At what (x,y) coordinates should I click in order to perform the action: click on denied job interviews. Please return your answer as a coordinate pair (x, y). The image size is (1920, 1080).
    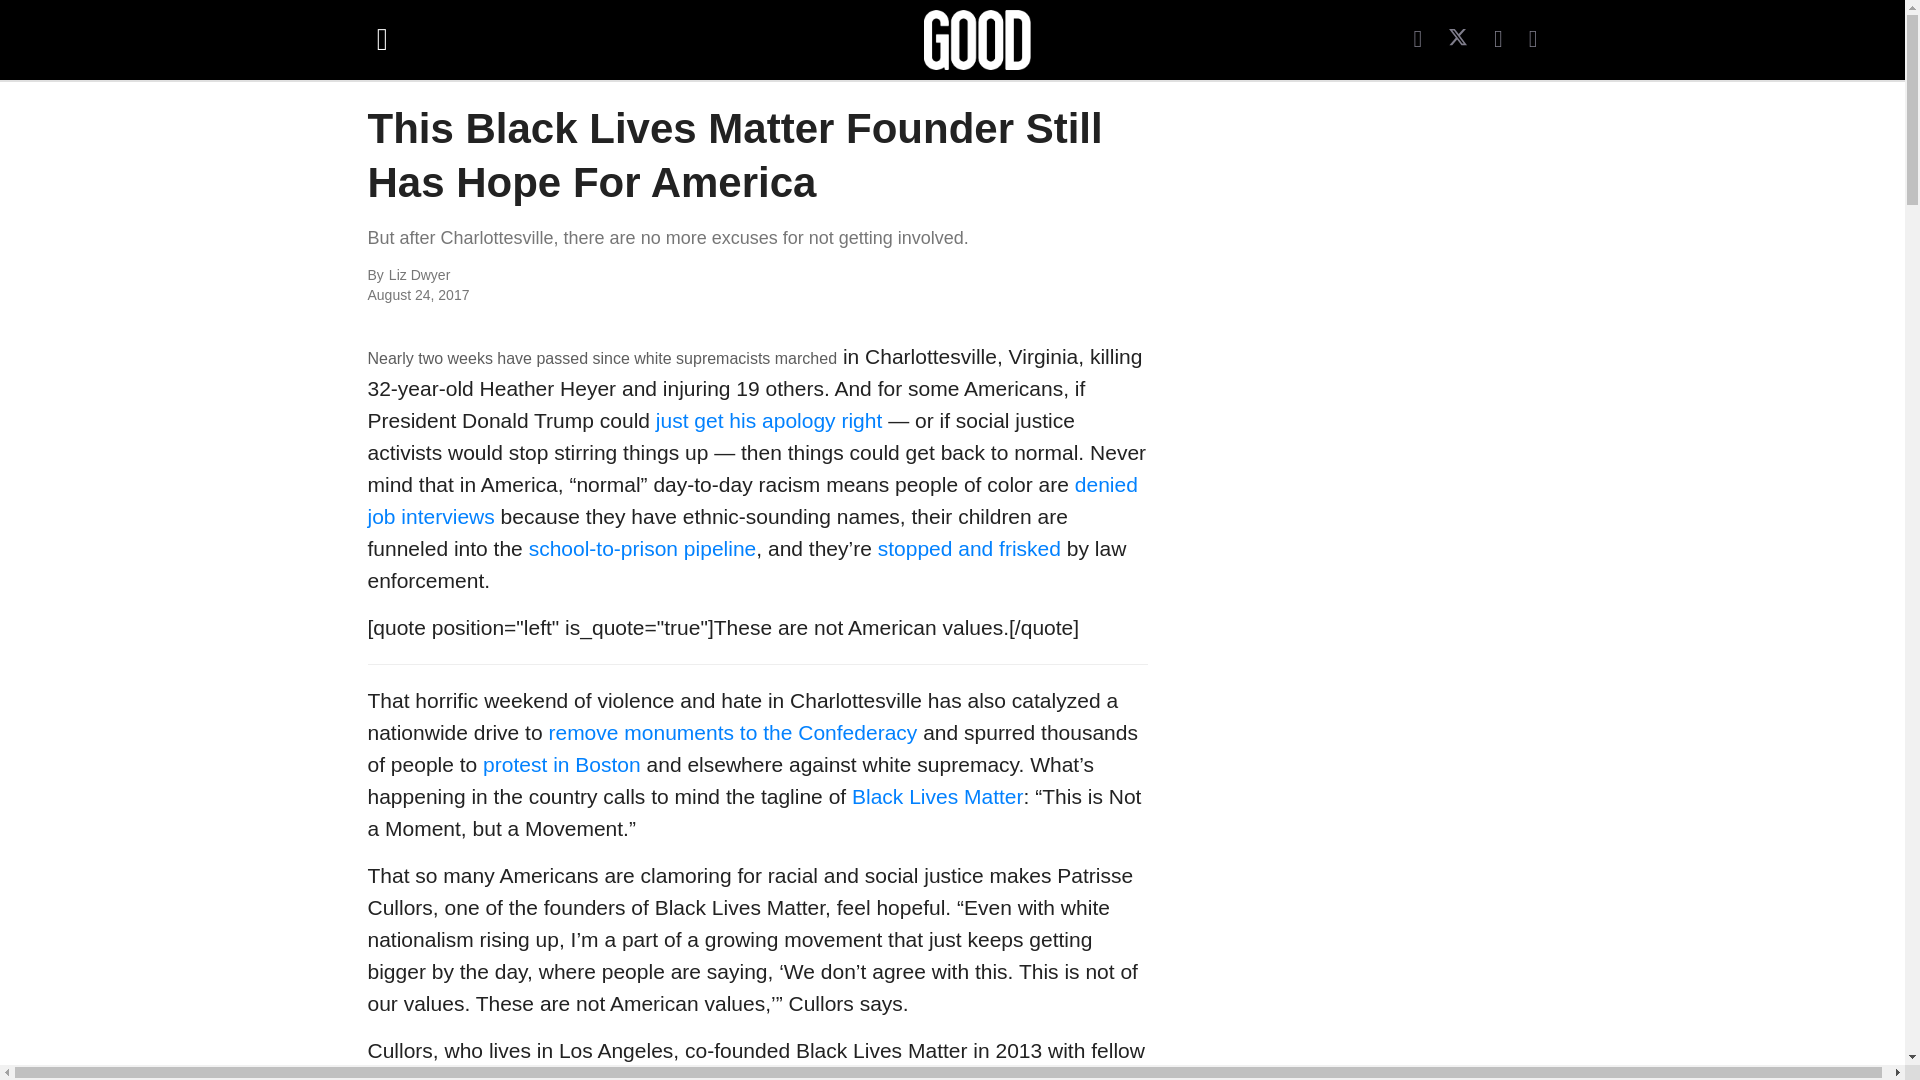
    Looking at the image, I should click on (753, 500).